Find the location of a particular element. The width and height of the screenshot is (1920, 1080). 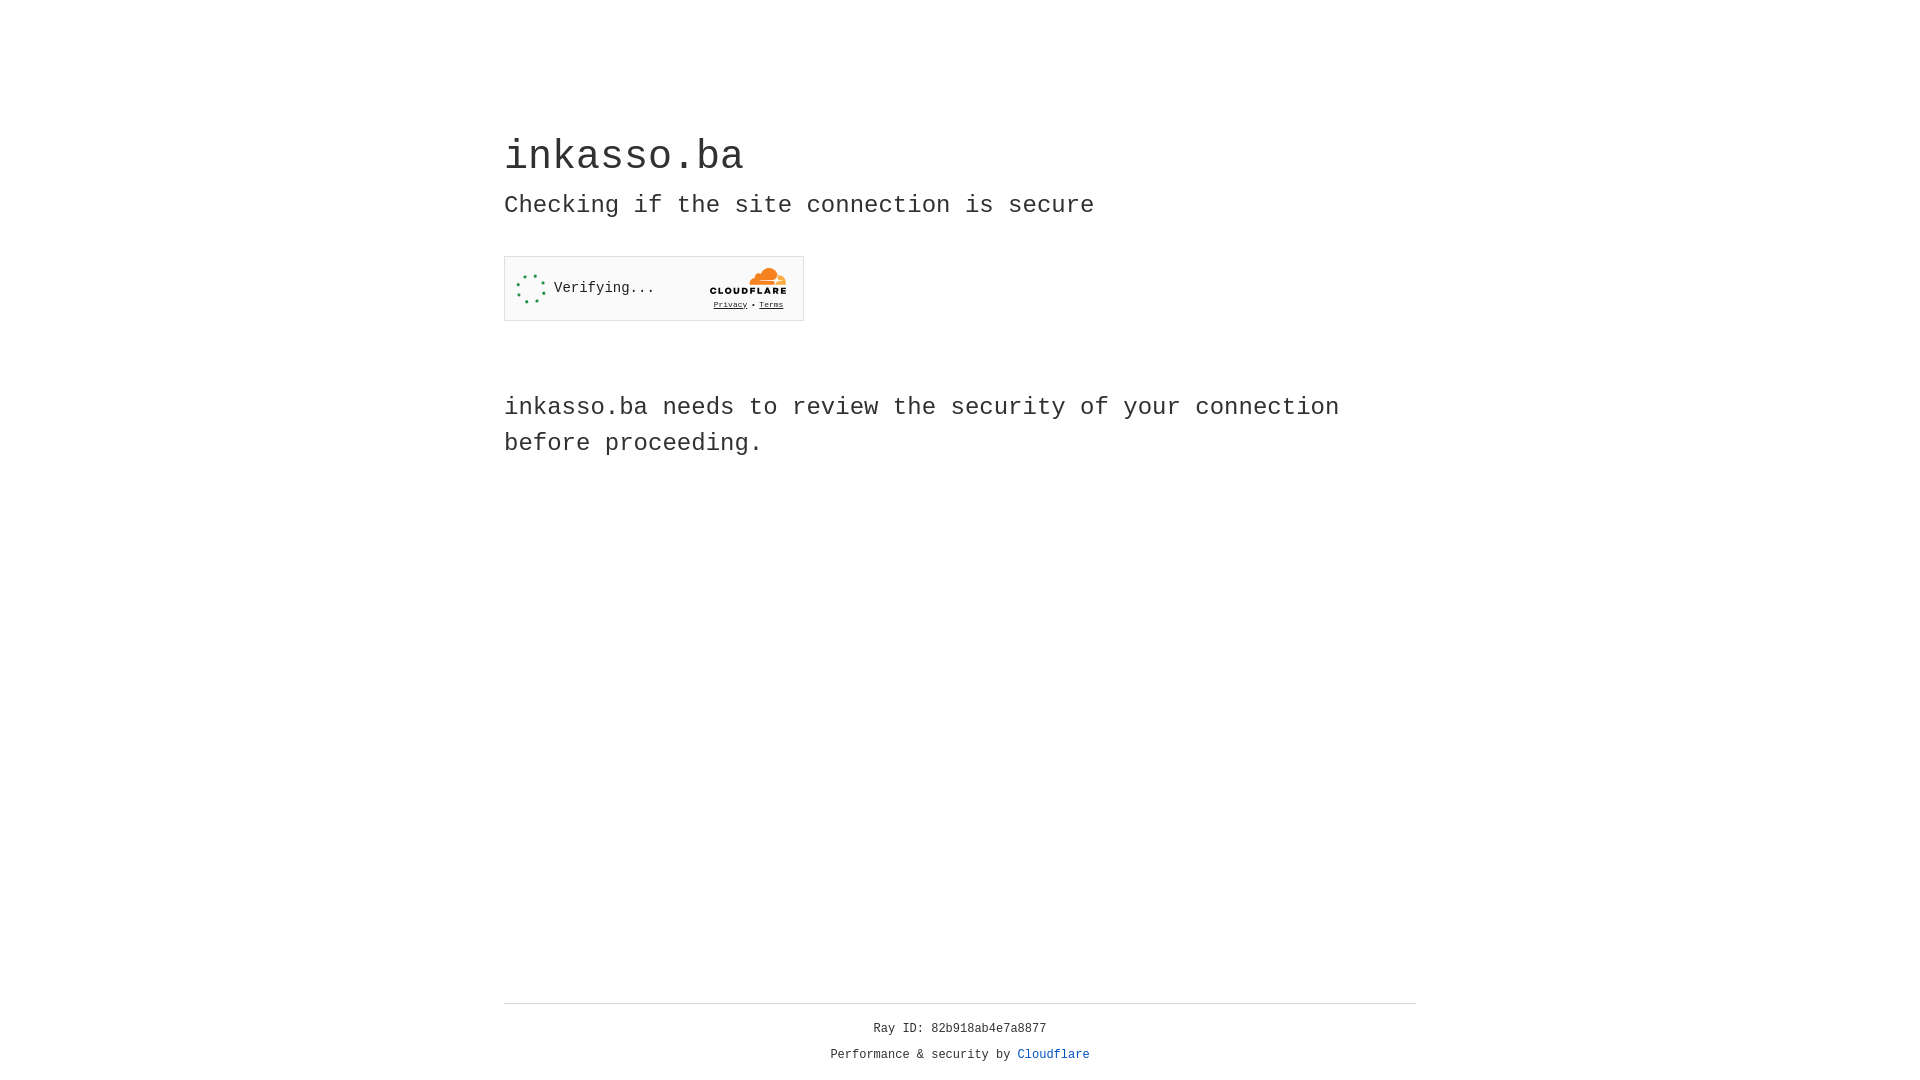

Widget containing a Cloudflare security challenge is located at coordinates (654, 288).